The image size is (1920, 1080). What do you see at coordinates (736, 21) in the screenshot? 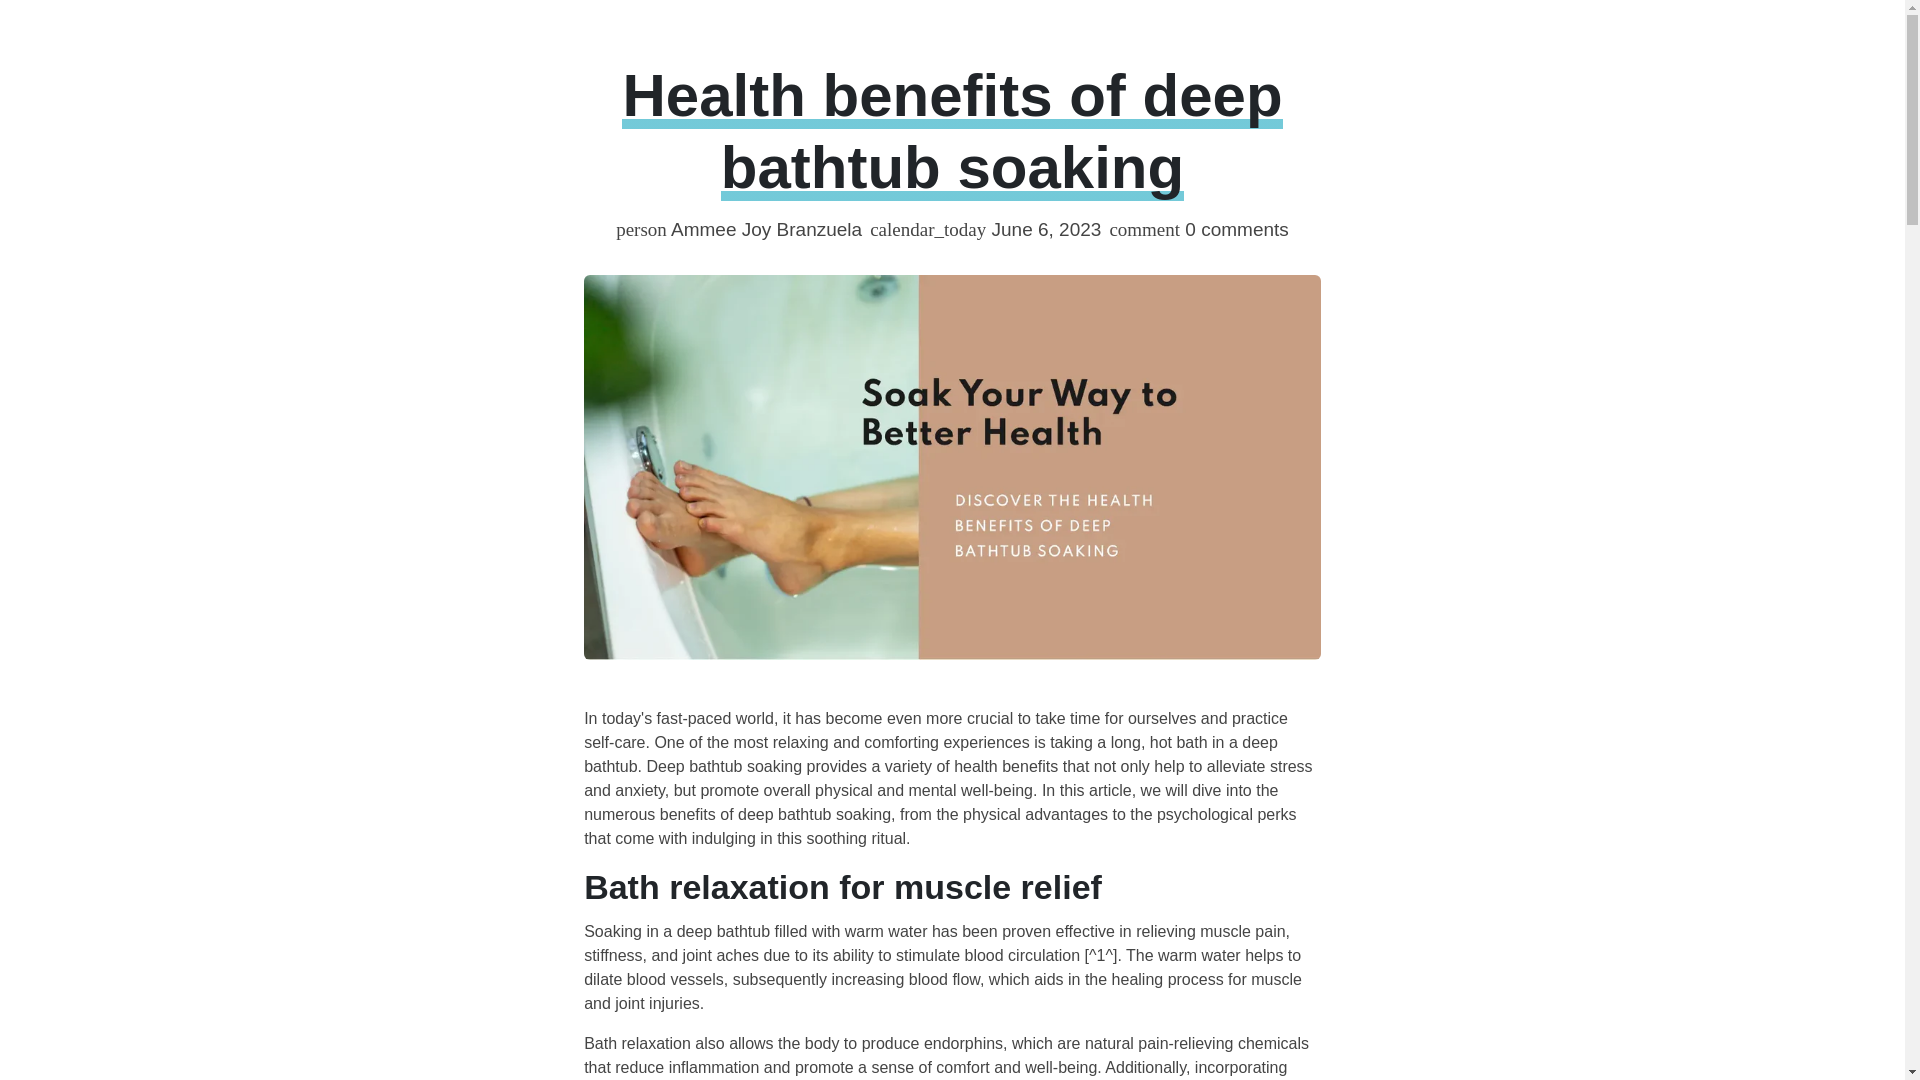
I see `About` at bounding box center [736, 21].